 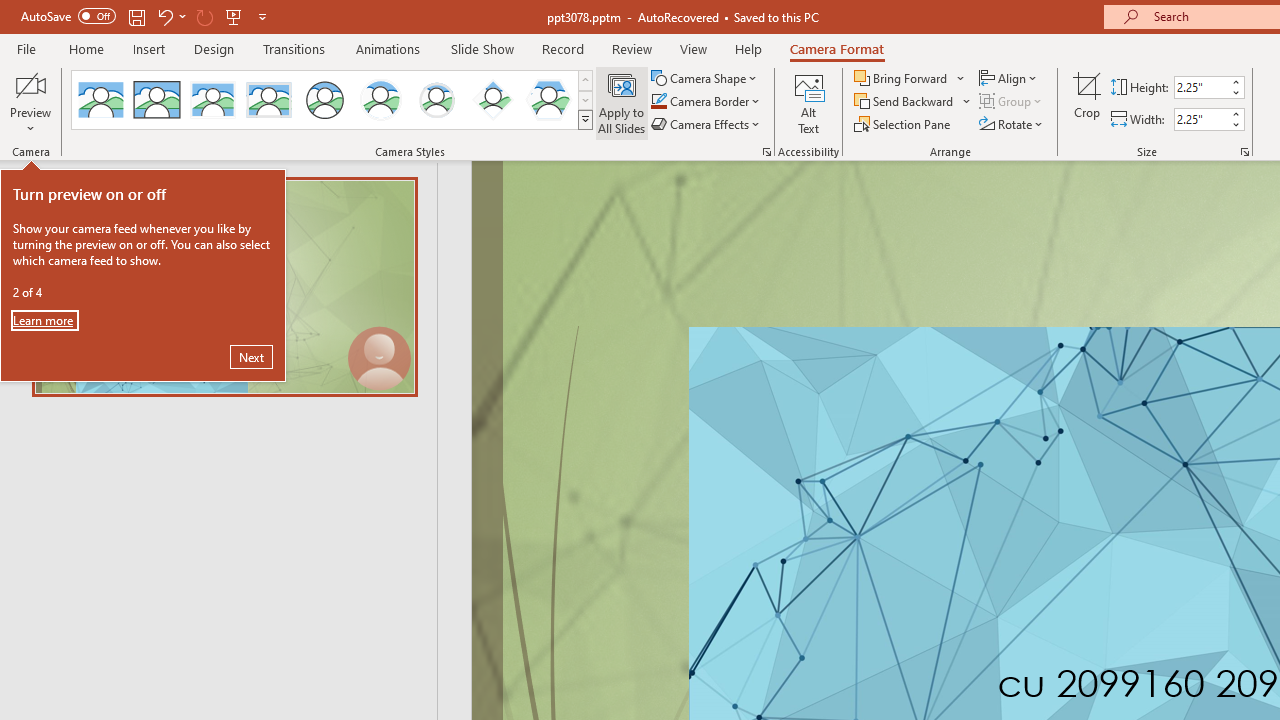 I want to click on Cameo Height, so click(x=1201, y=87).